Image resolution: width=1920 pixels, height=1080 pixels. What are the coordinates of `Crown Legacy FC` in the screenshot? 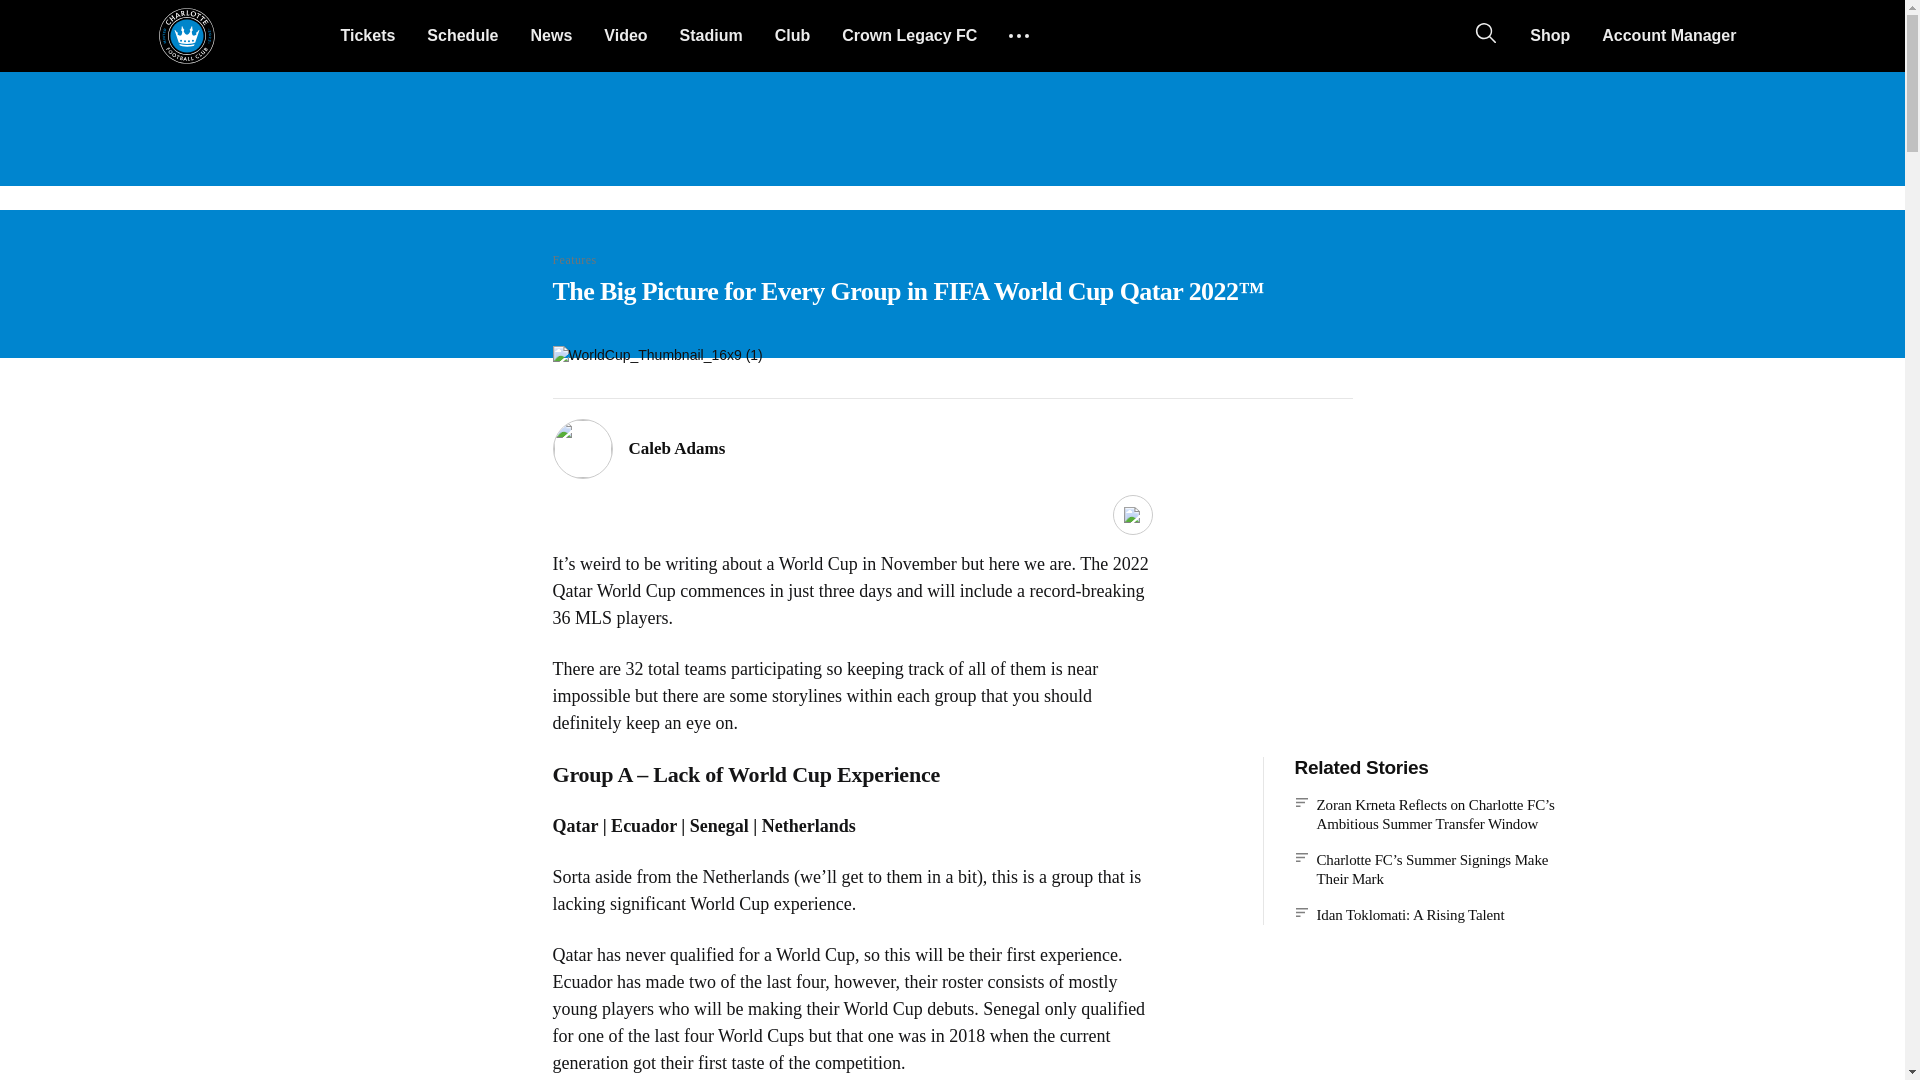 It's located at (908, 35).